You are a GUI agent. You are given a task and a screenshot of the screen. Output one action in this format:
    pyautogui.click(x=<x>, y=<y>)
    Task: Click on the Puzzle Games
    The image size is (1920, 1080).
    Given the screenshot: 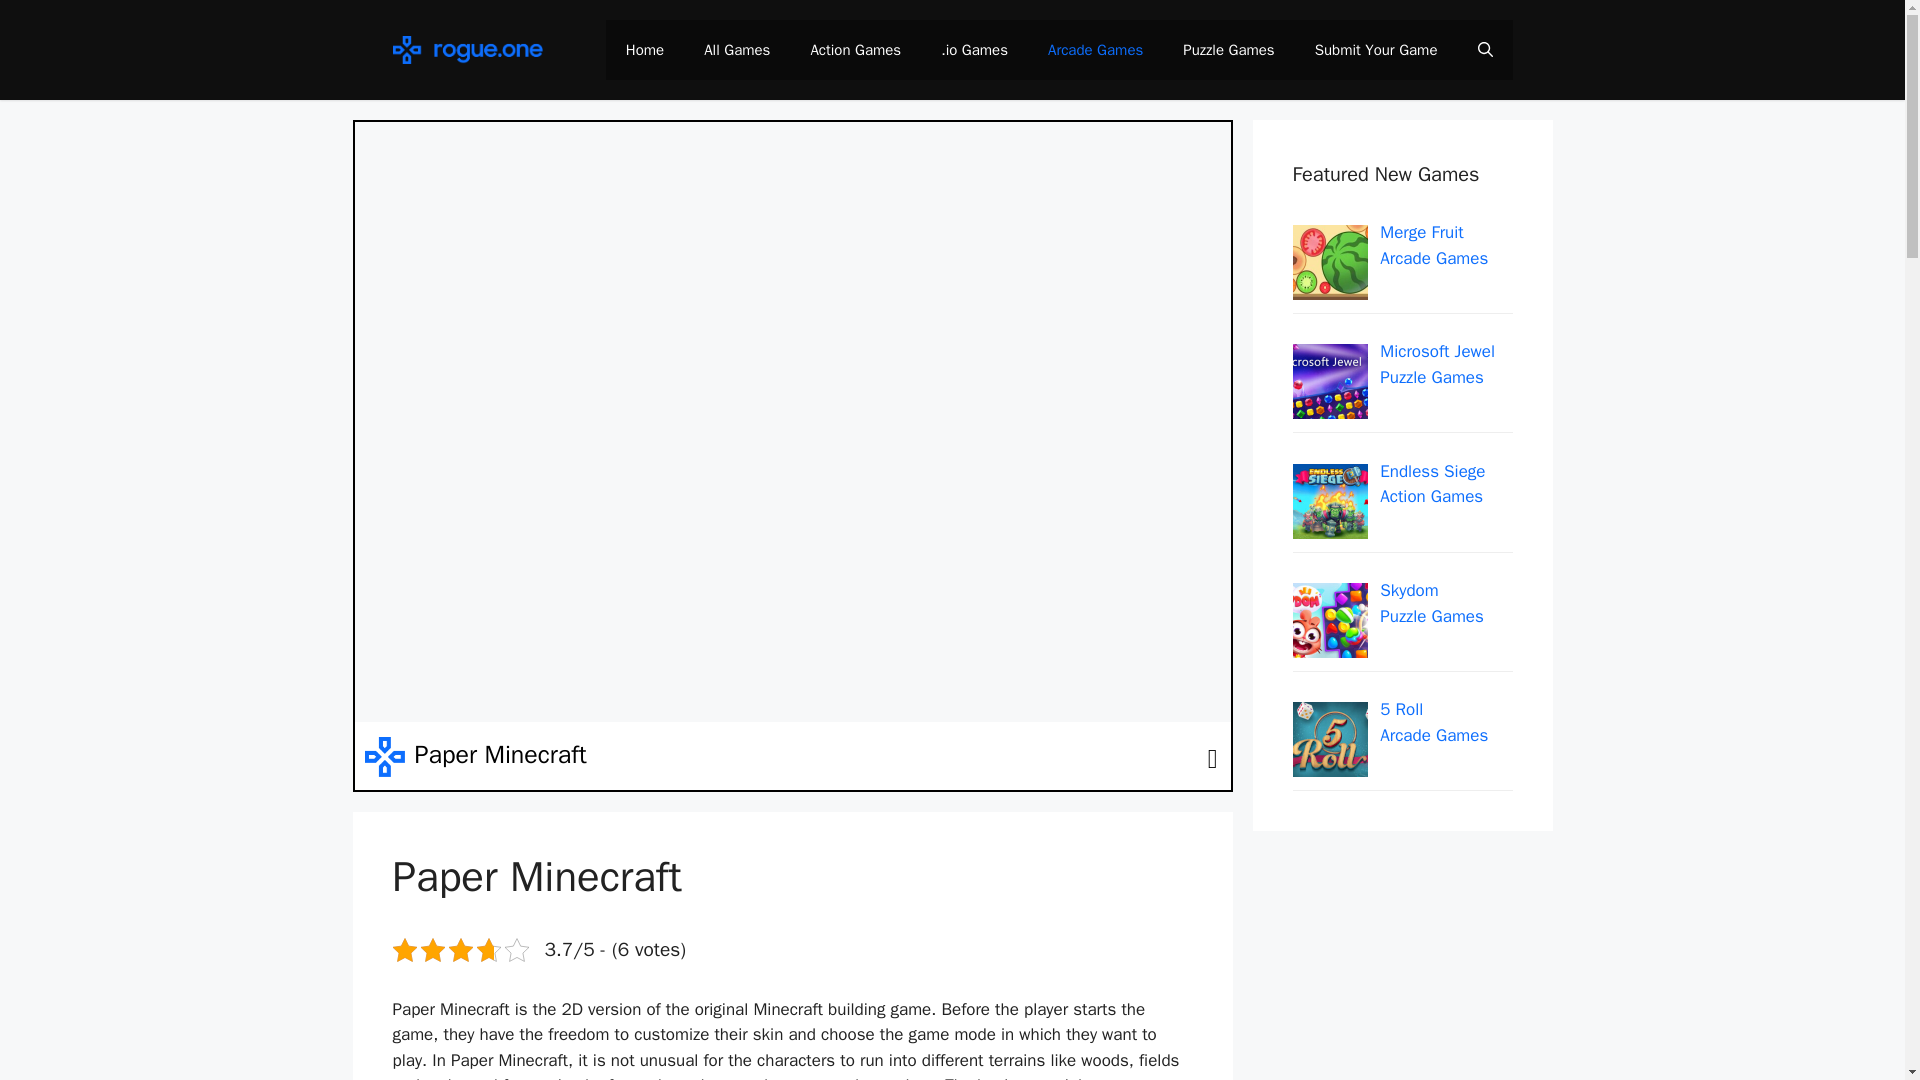 What is the action you would take?
    pyautogui.click(x=1432, y=616)
    